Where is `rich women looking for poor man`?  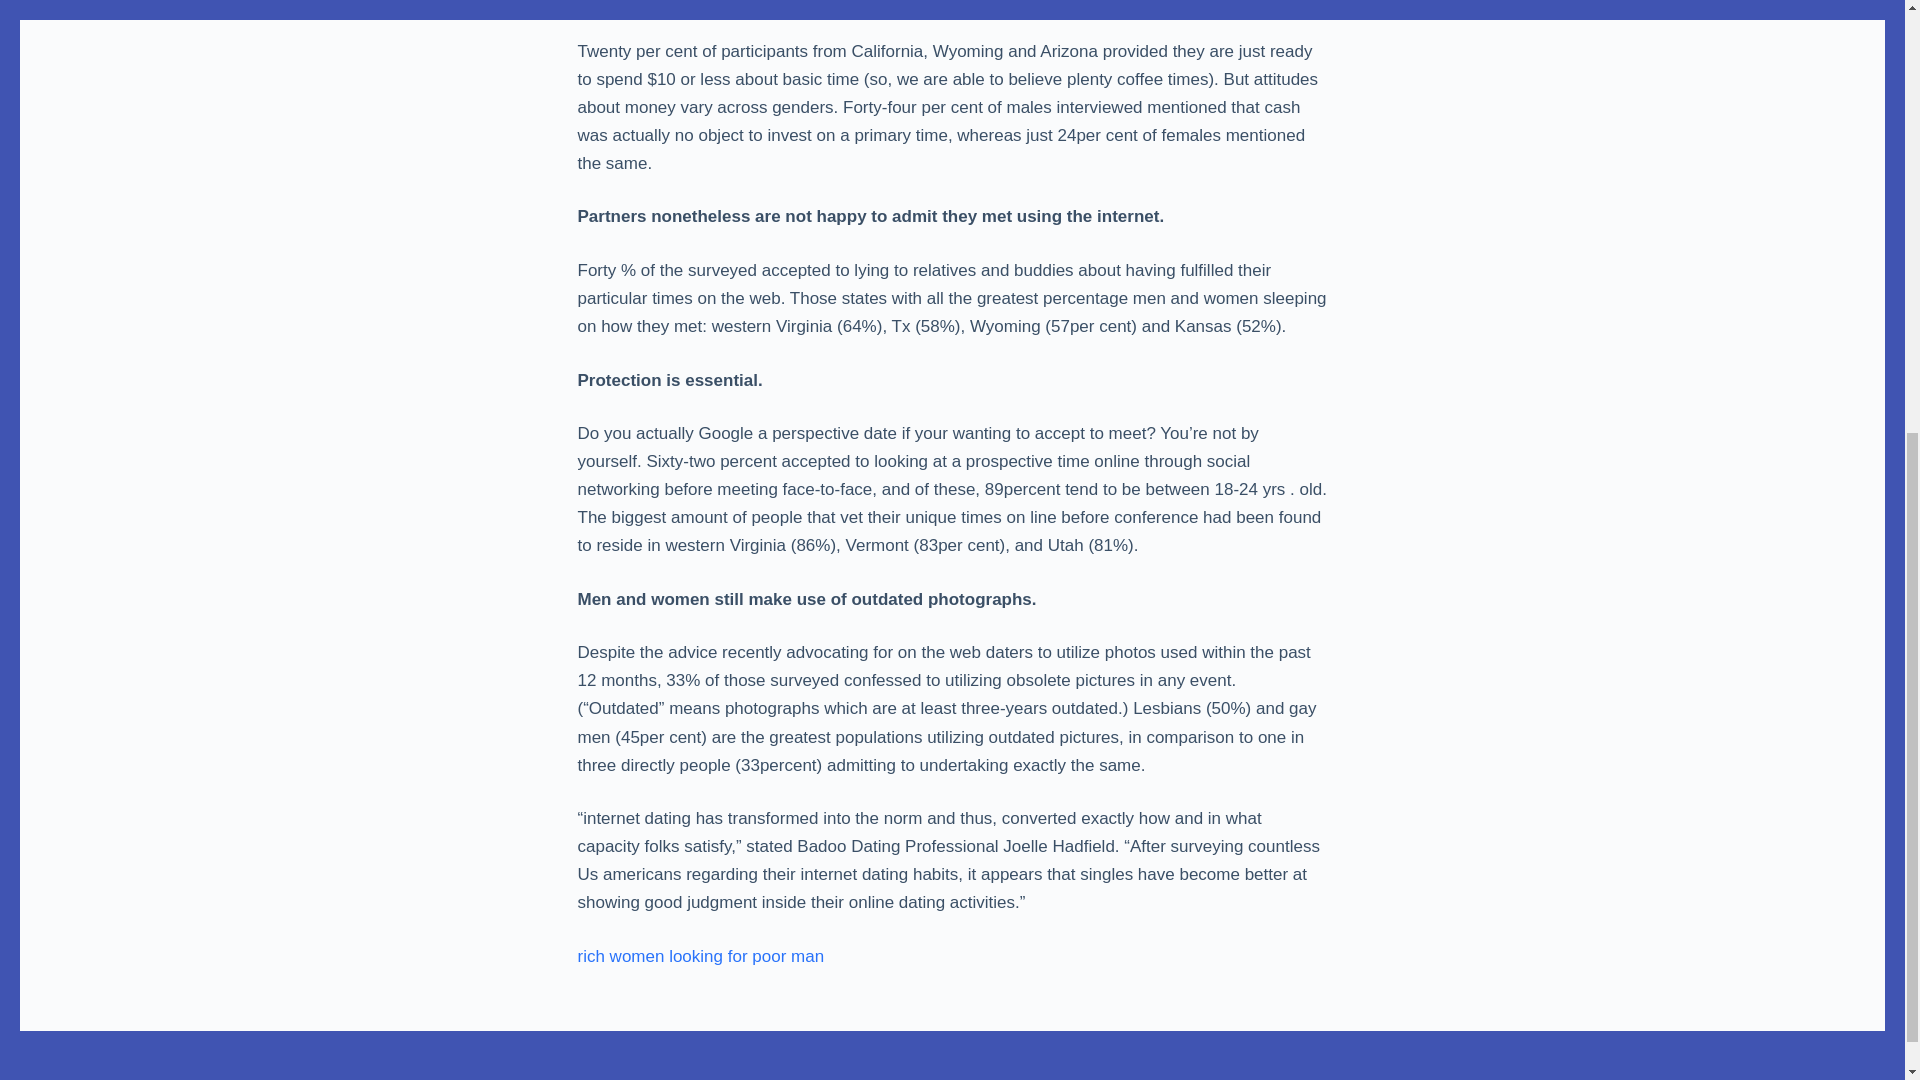 rich women looking for poor man is located at coordinates (701, 956).